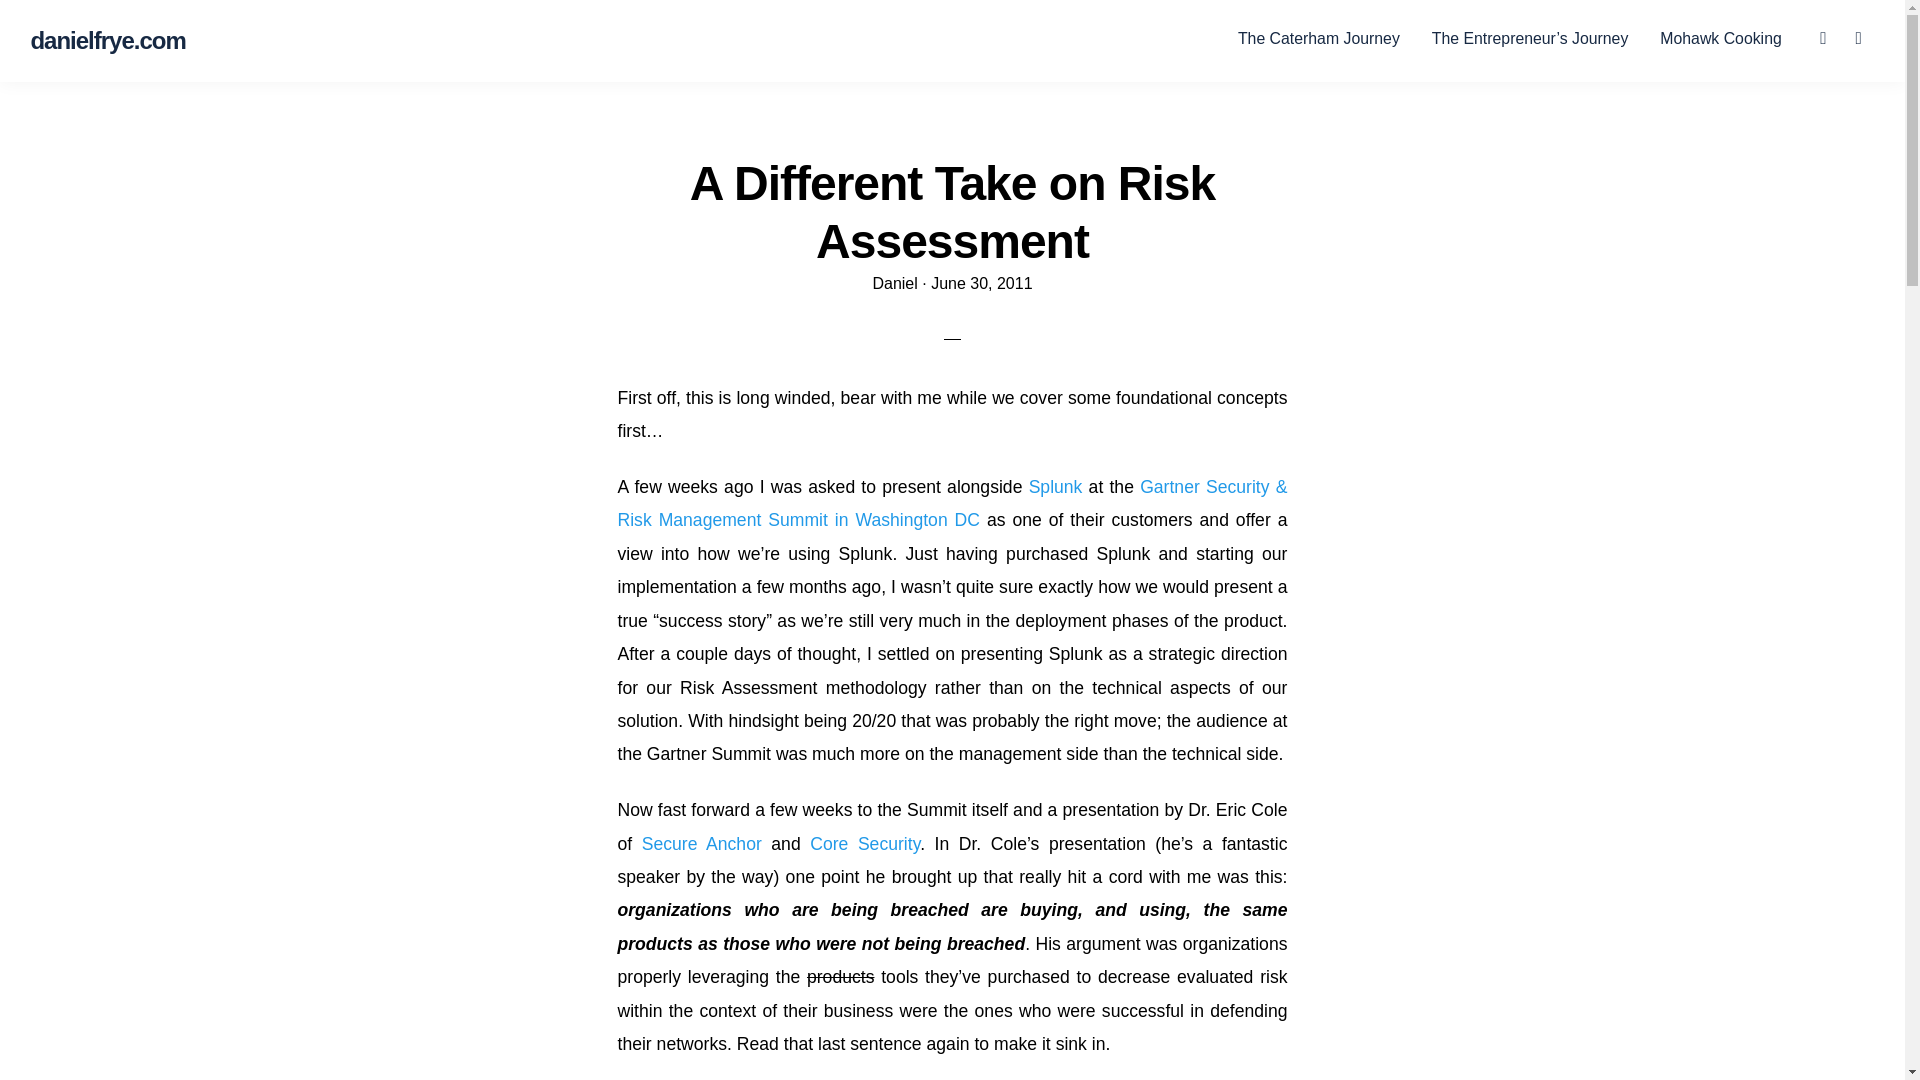 This screenshot has width=1920, height=1080. I want to click on Secure Anchor, so click(702, 844).